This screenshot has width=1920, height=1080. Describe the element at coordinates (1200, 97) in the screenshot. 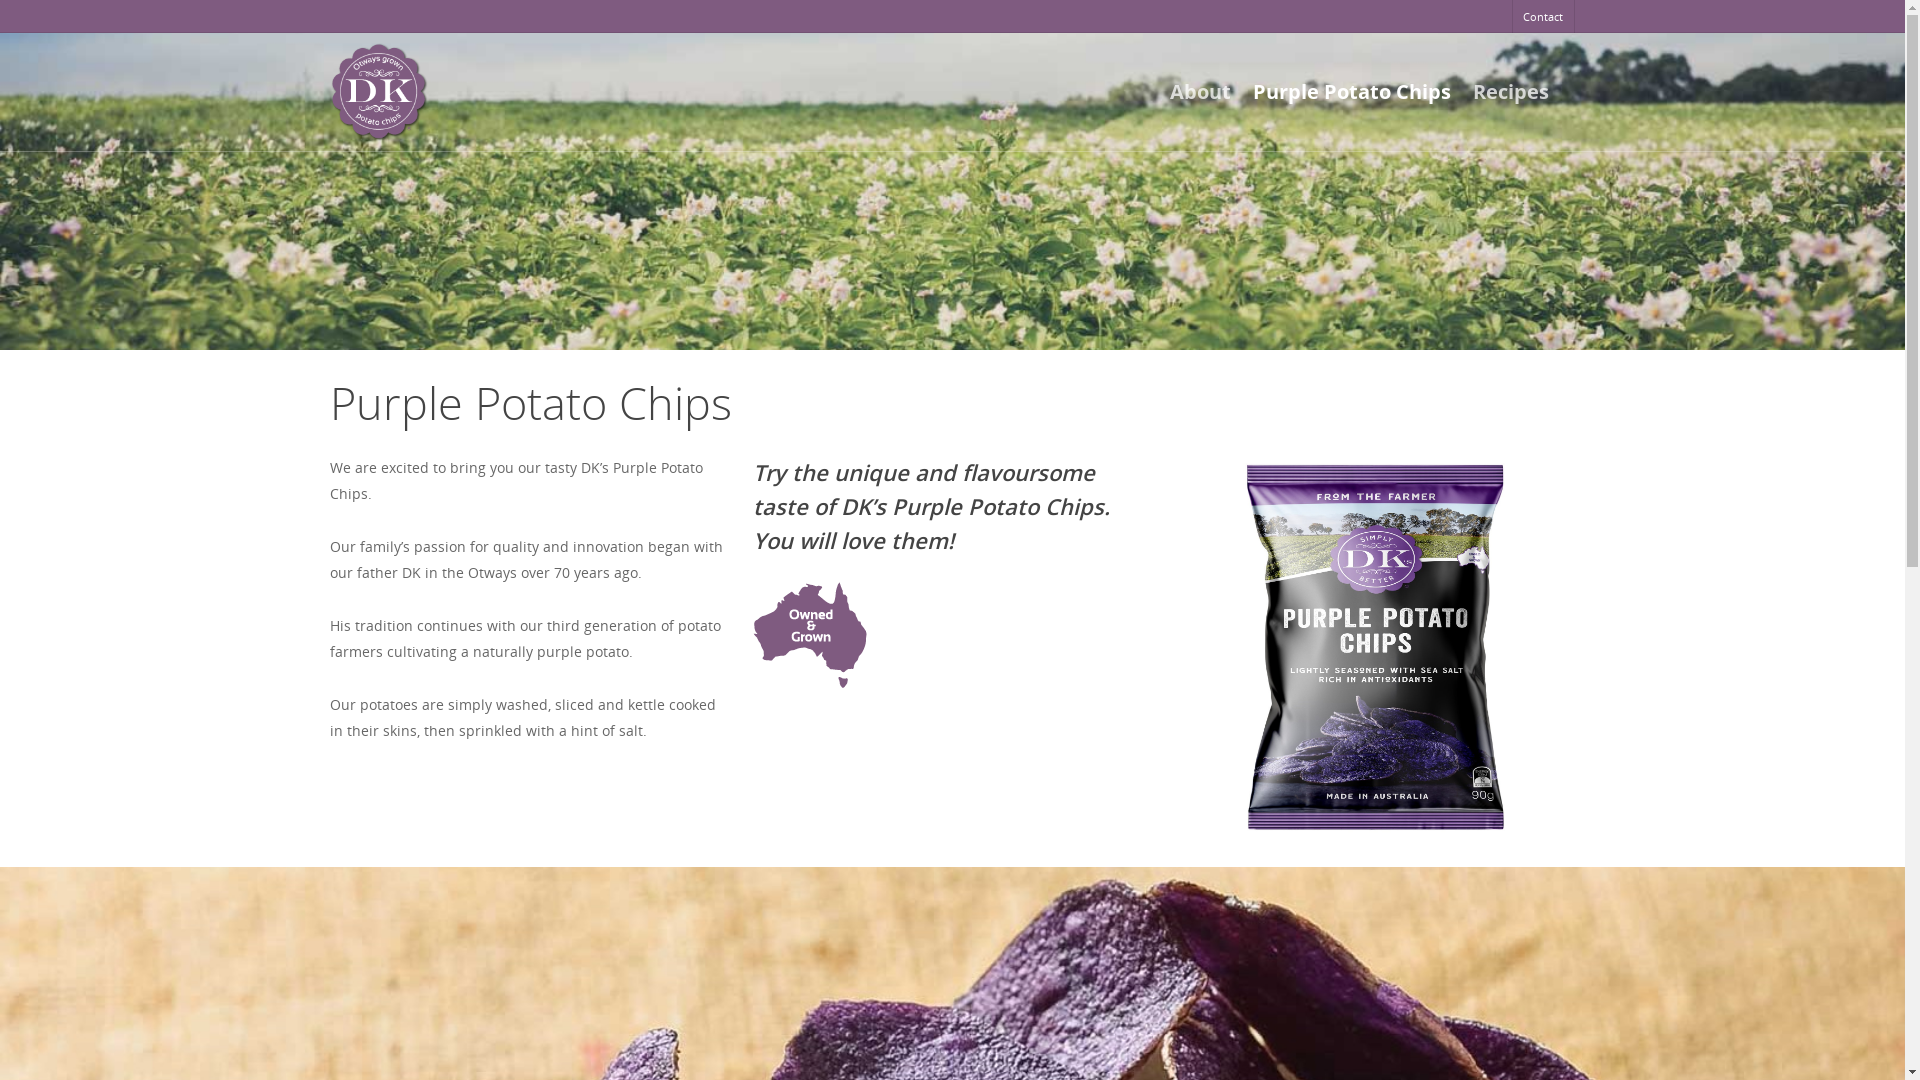

I see `About` at that location.